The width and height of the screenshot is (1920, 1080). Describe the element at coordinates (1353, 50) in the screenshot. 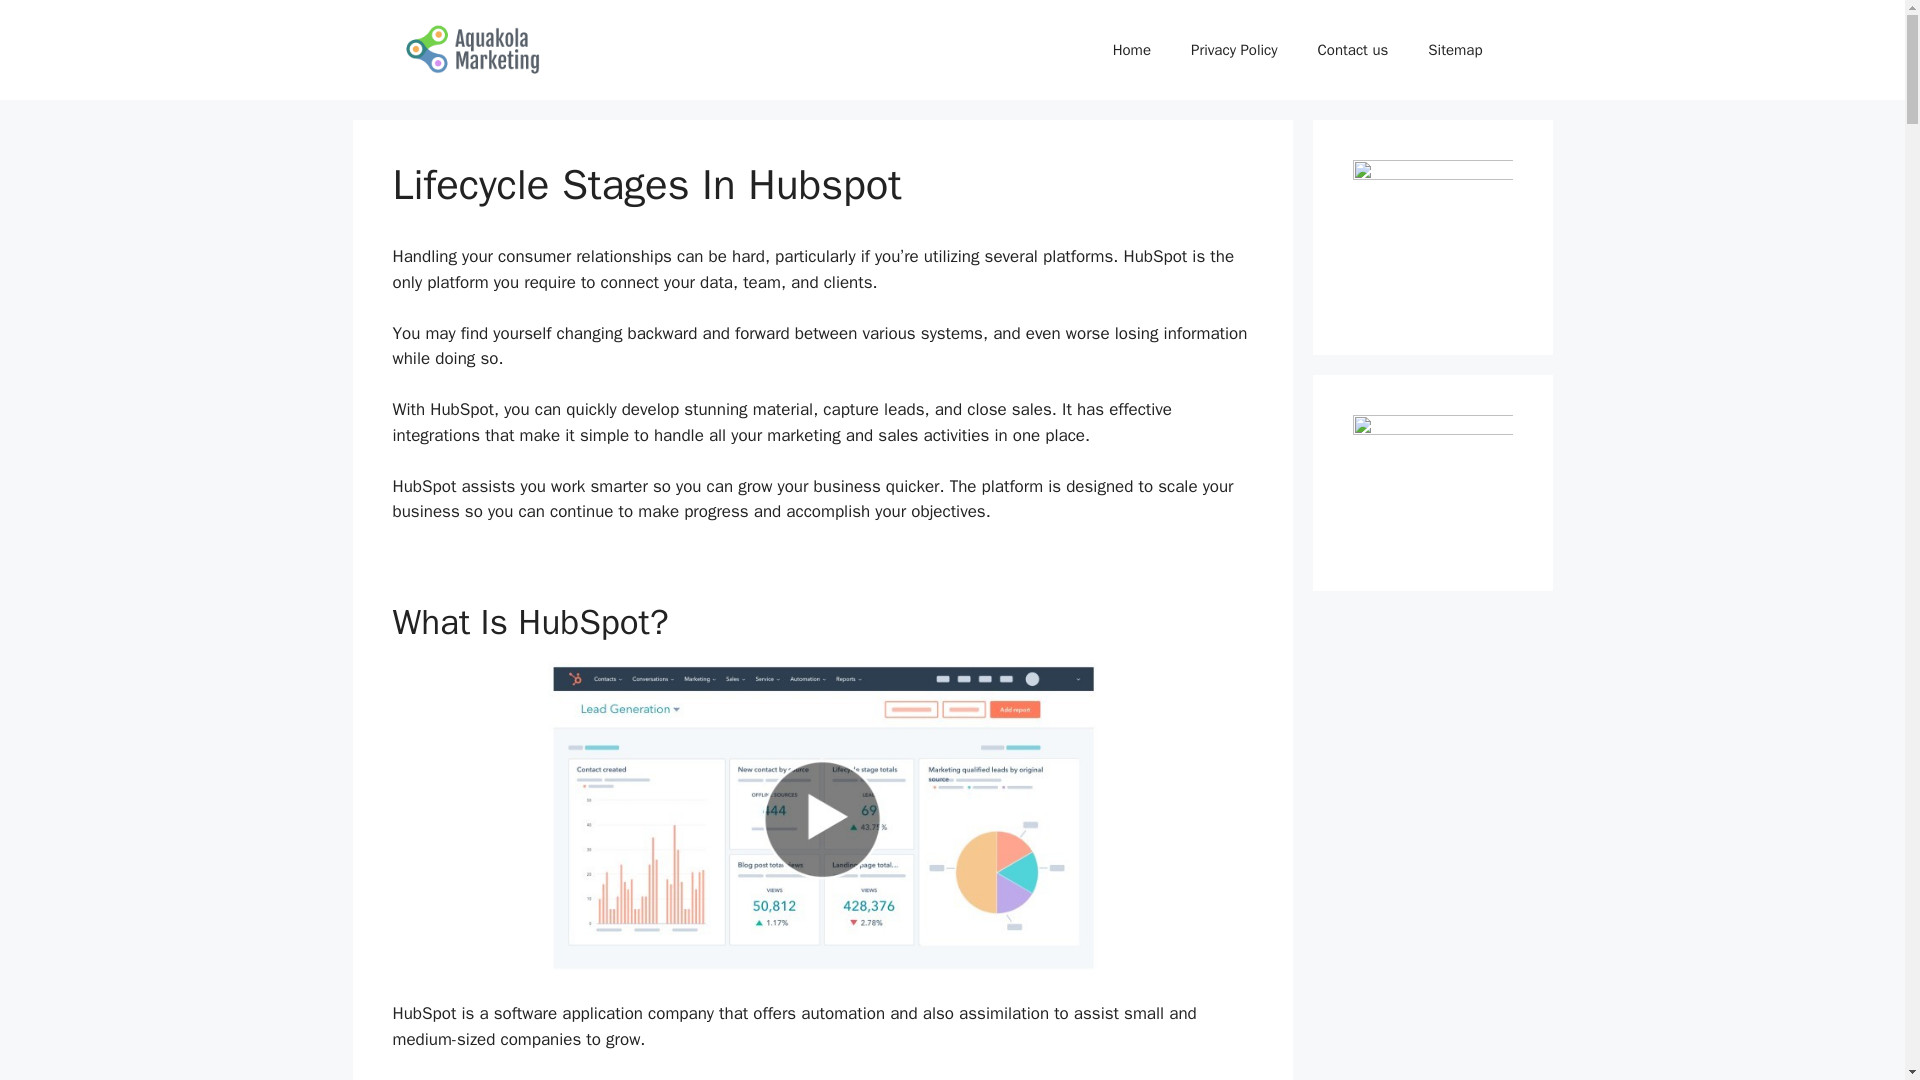

I see `Contact us` at that location.